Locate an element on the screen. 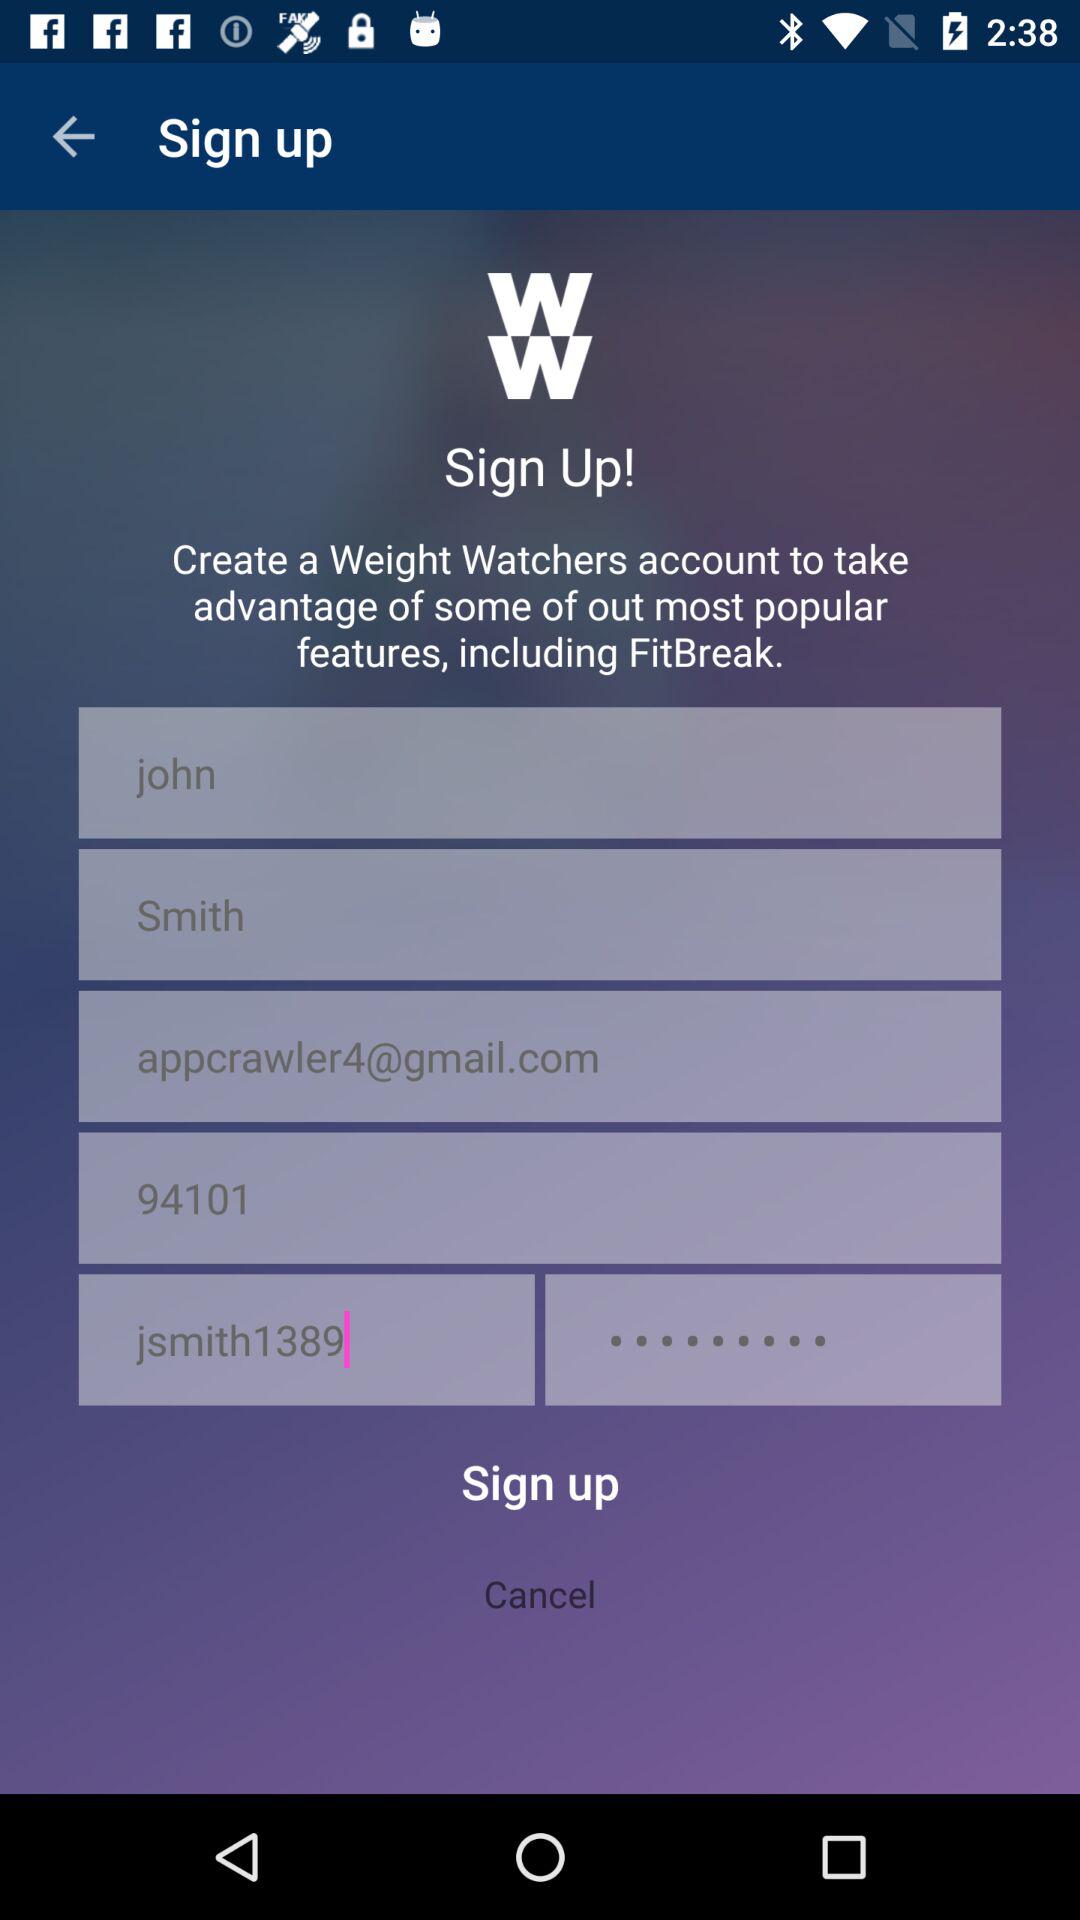 The height and width of the screenshot is (1920, 1080). option below john is located at coordinates (540, 914).